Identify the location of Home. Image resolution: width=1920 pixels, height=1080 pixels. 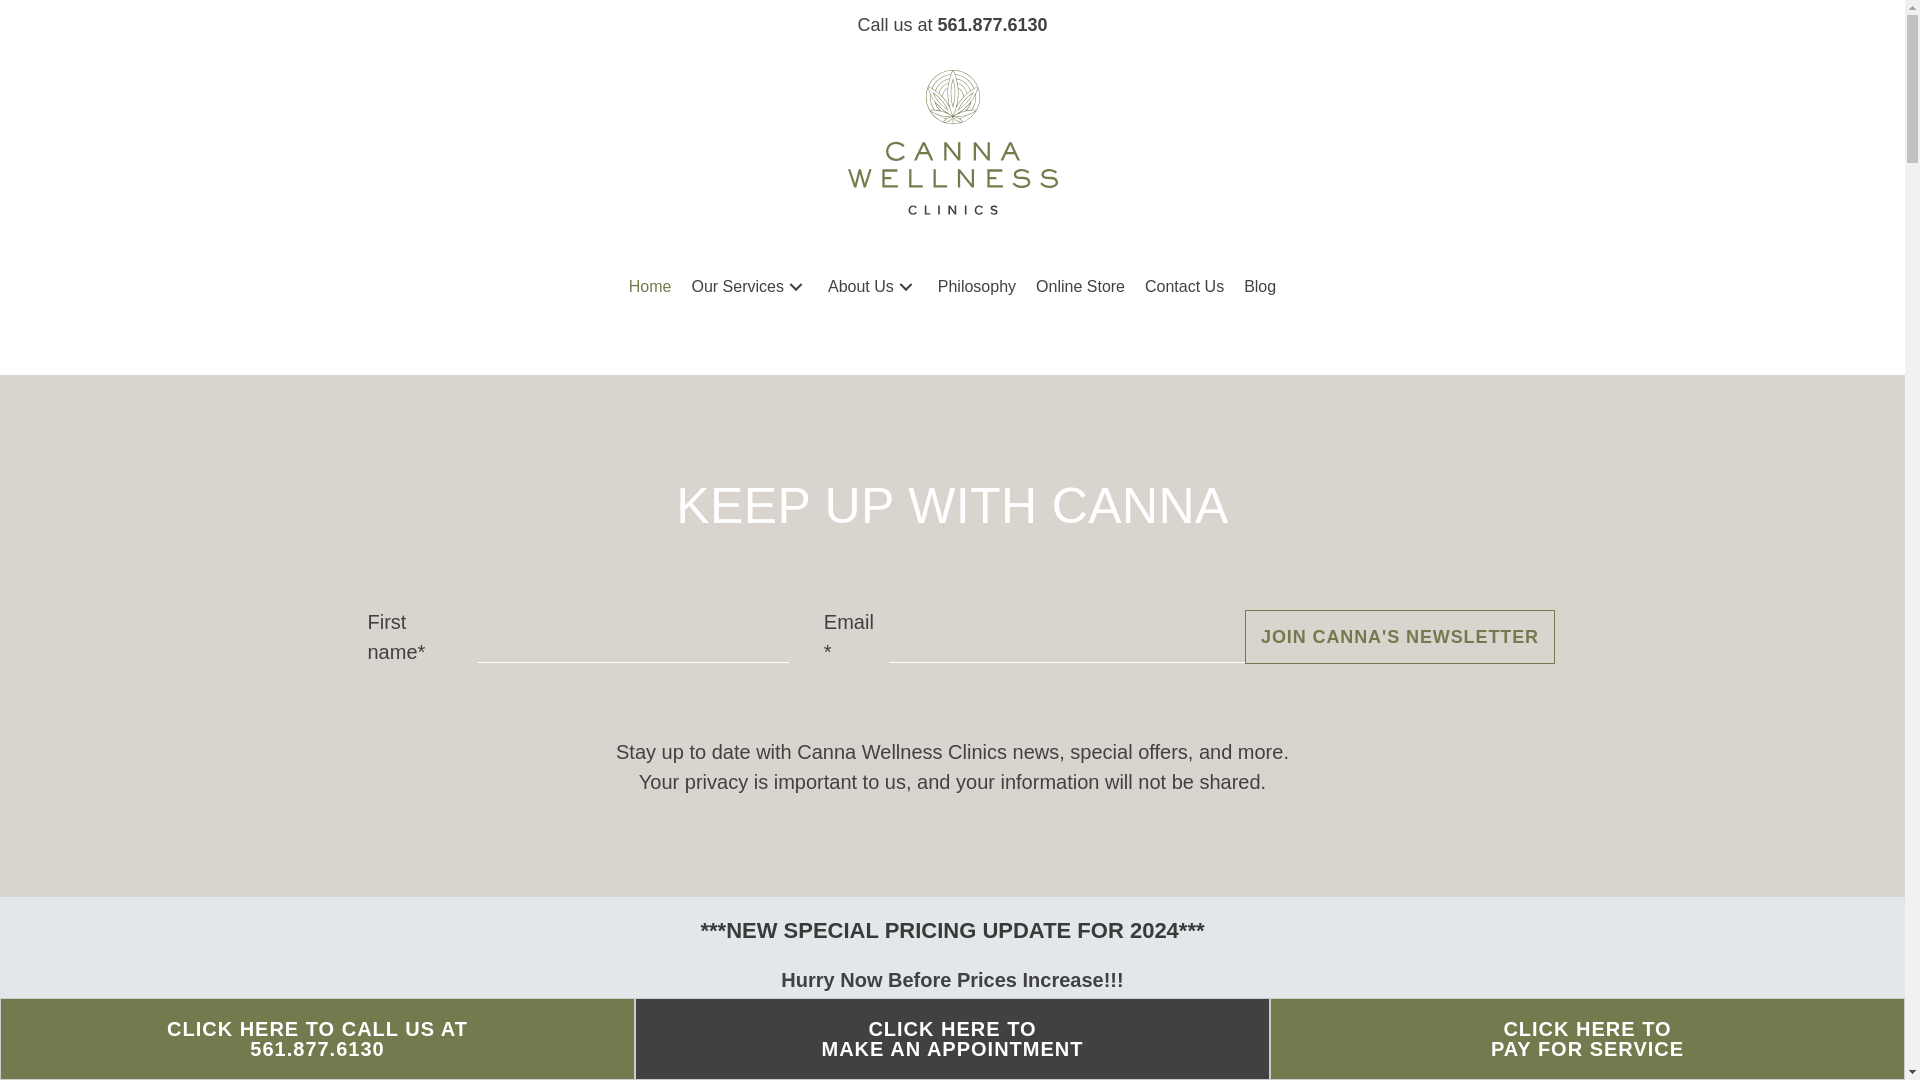
(650, 286).